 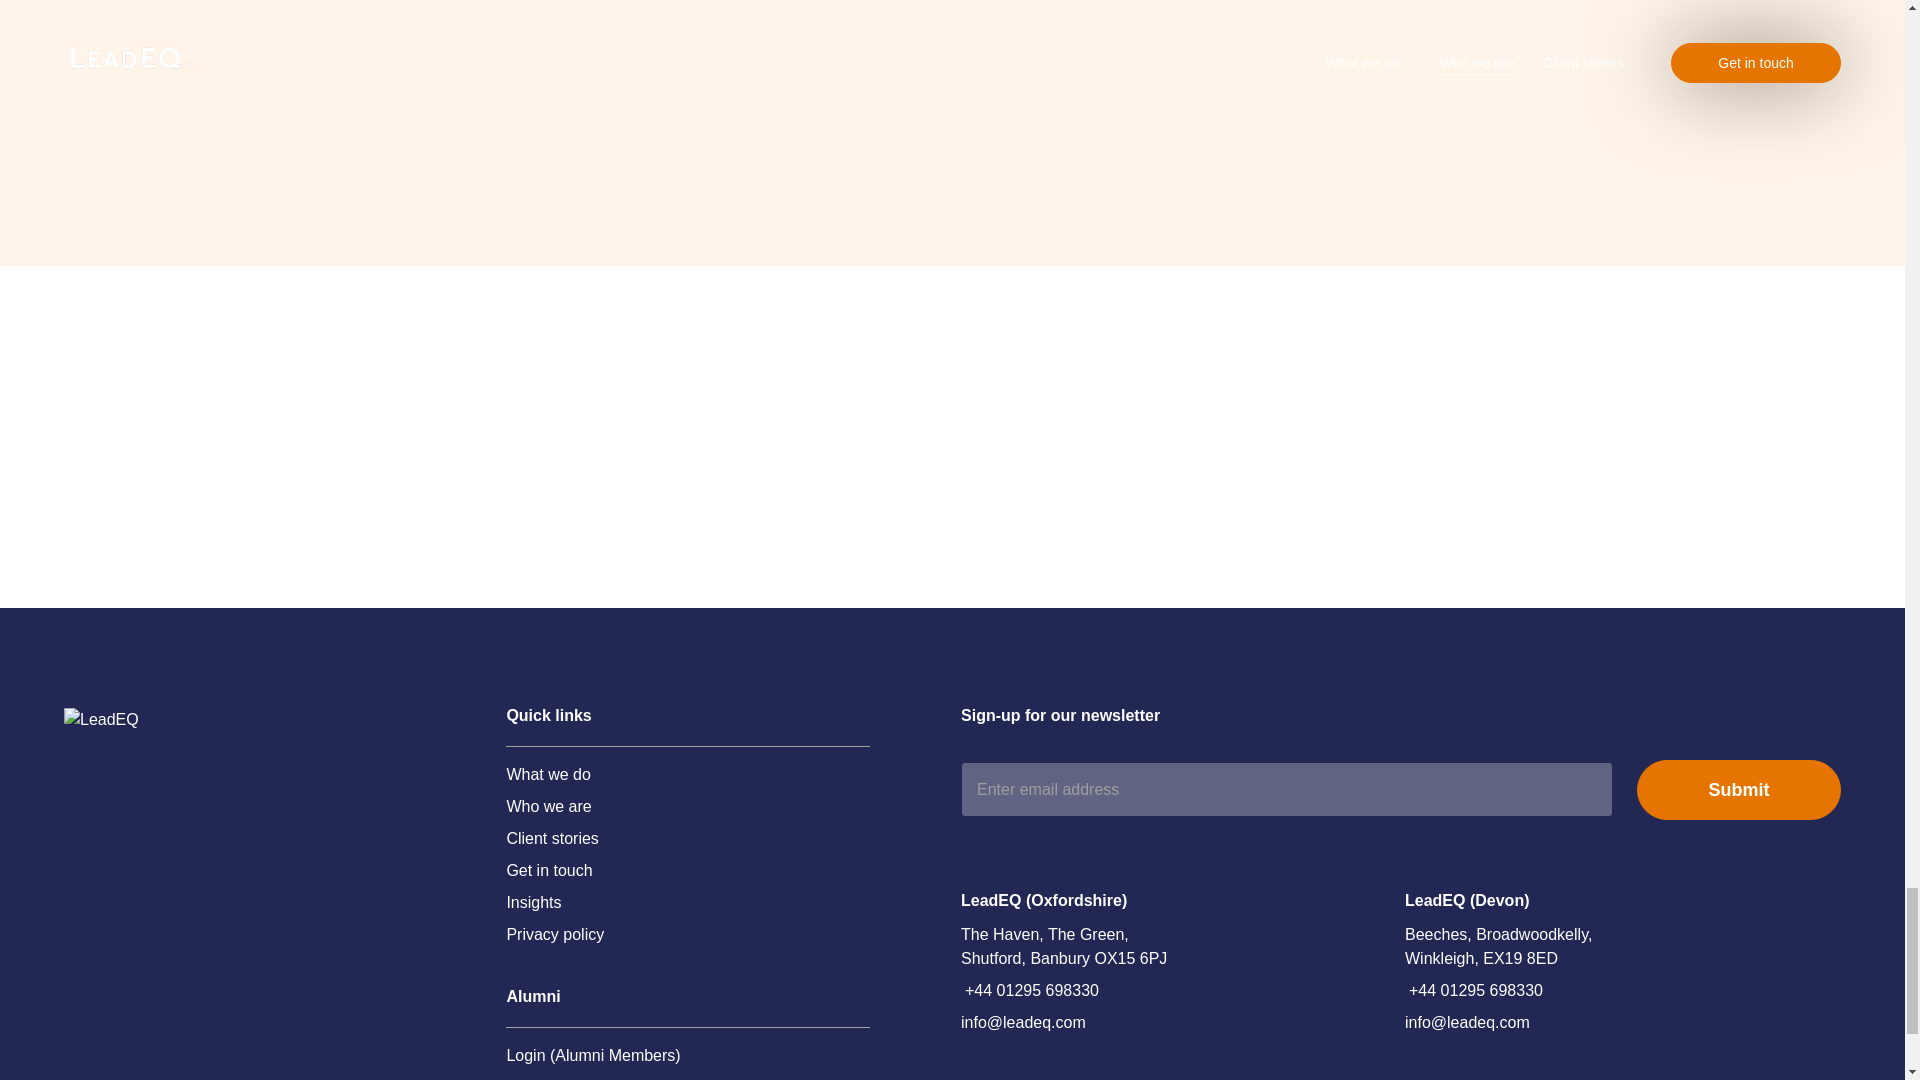 What do you see at coordinates (548, 870) in the screenshot?
I see `Get in touch` at bounding box center [548, 870].